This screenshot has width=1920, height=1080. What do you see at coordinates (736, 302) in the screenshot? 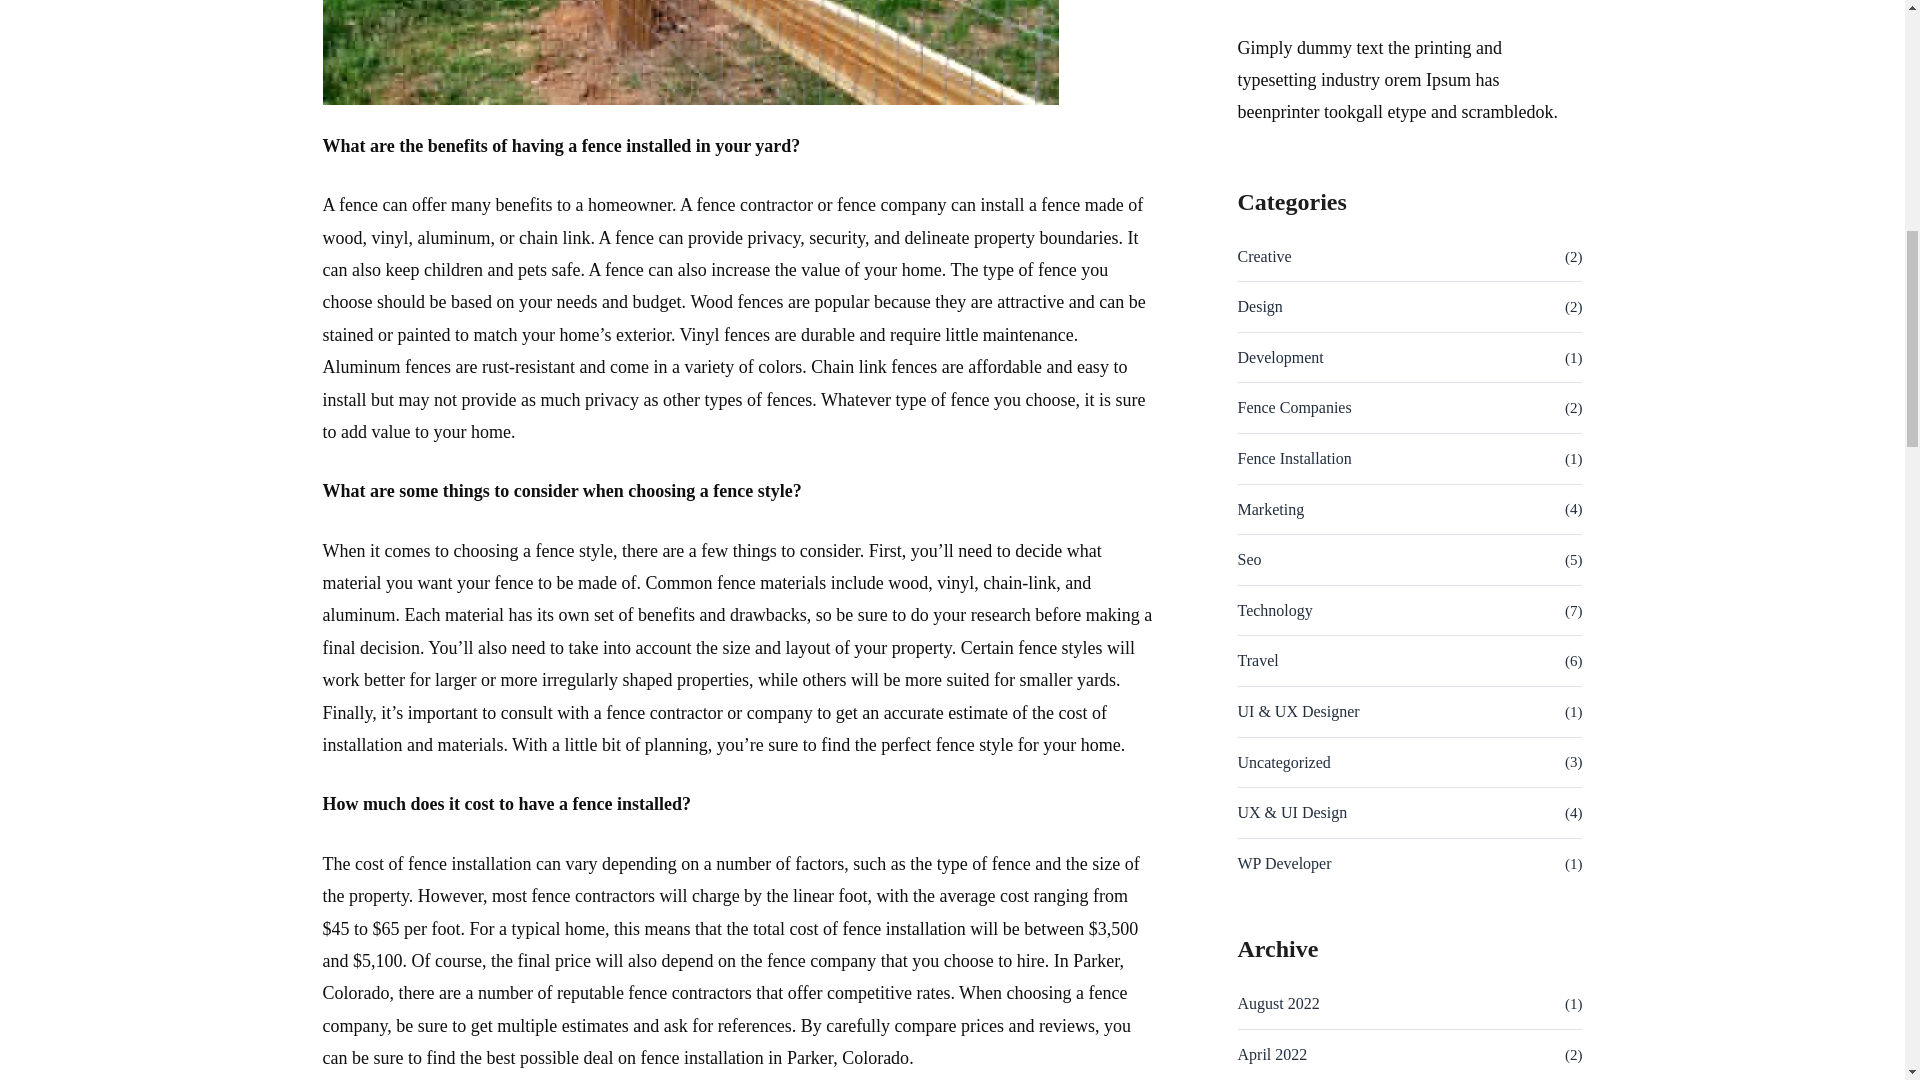
I see `Wood fences` at bounding box center [736, 302].